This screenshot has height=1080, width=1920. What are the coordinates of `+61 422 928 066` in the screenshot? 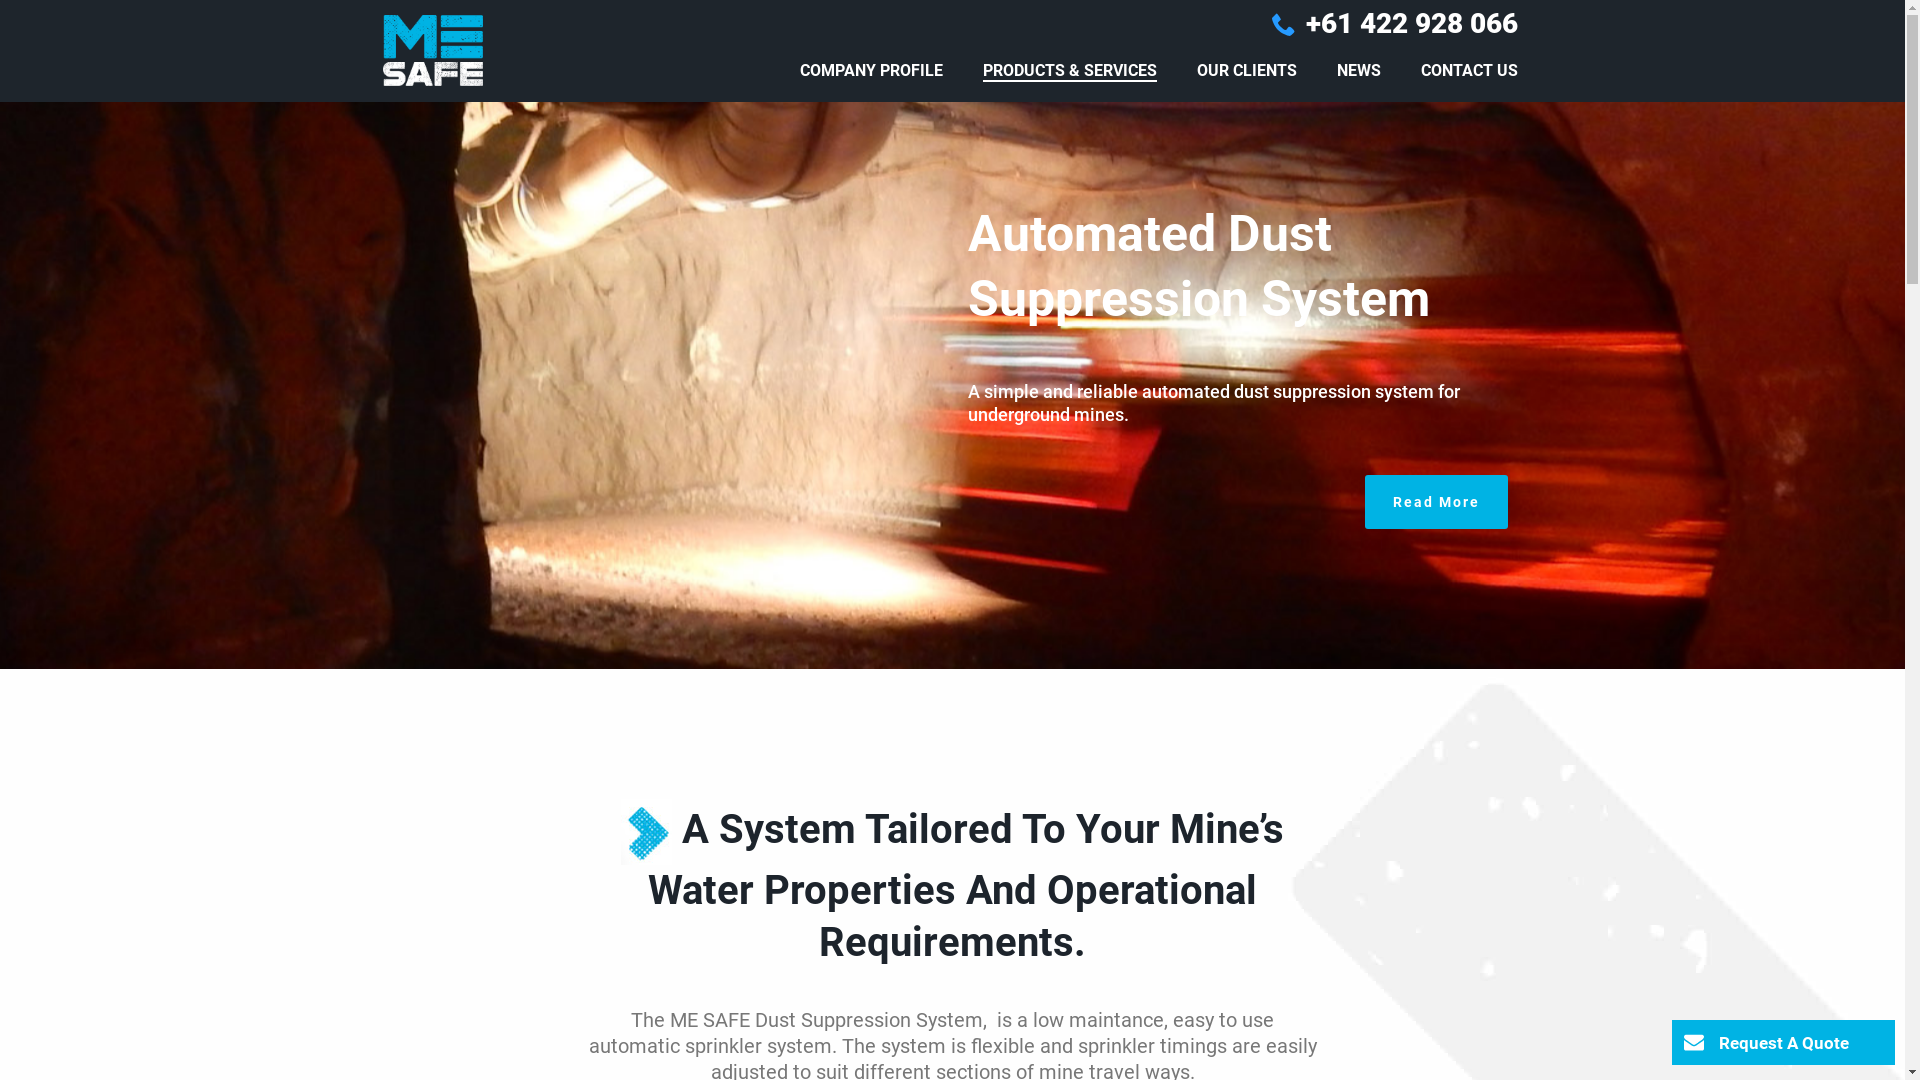 It's located at (1412, 24).